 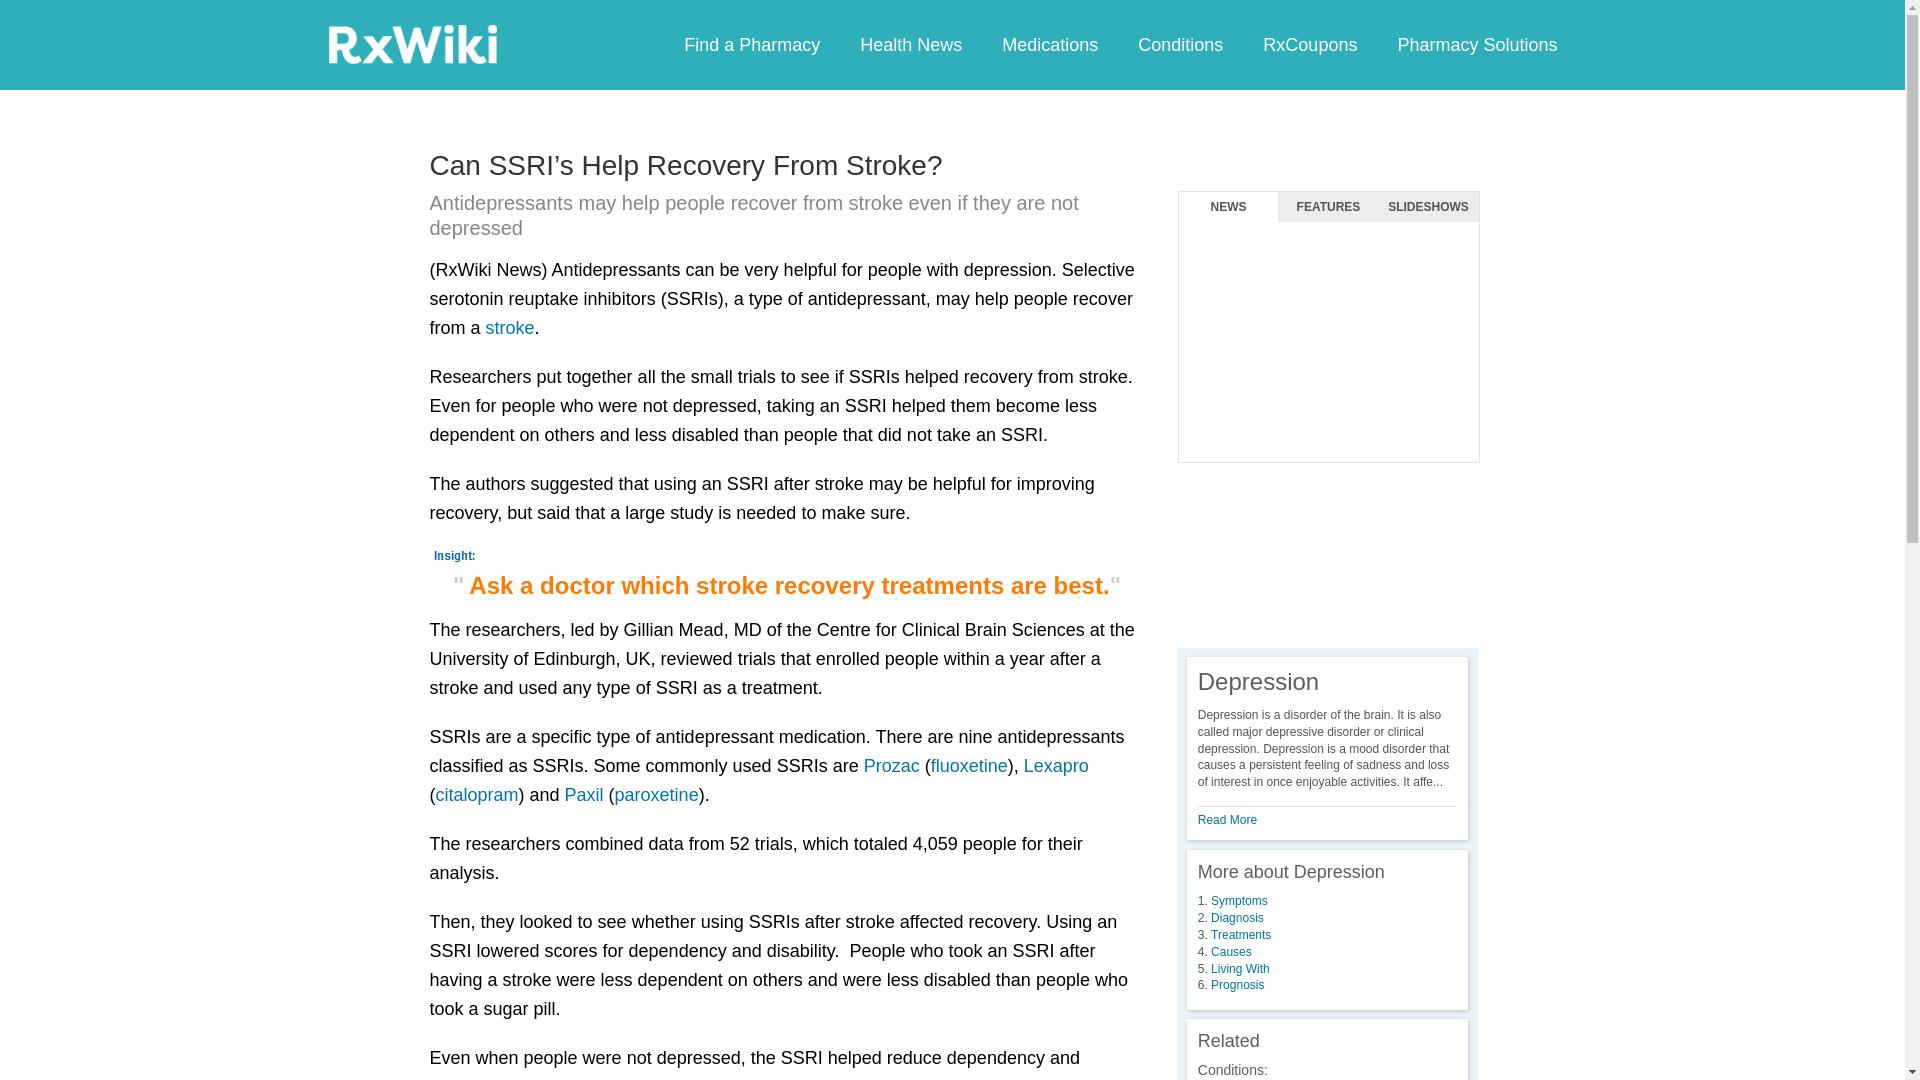 What do you see at coordinates (1309, 44) in the screenshot?
I see `RxCoupons` at bounding box center [1309, 44].